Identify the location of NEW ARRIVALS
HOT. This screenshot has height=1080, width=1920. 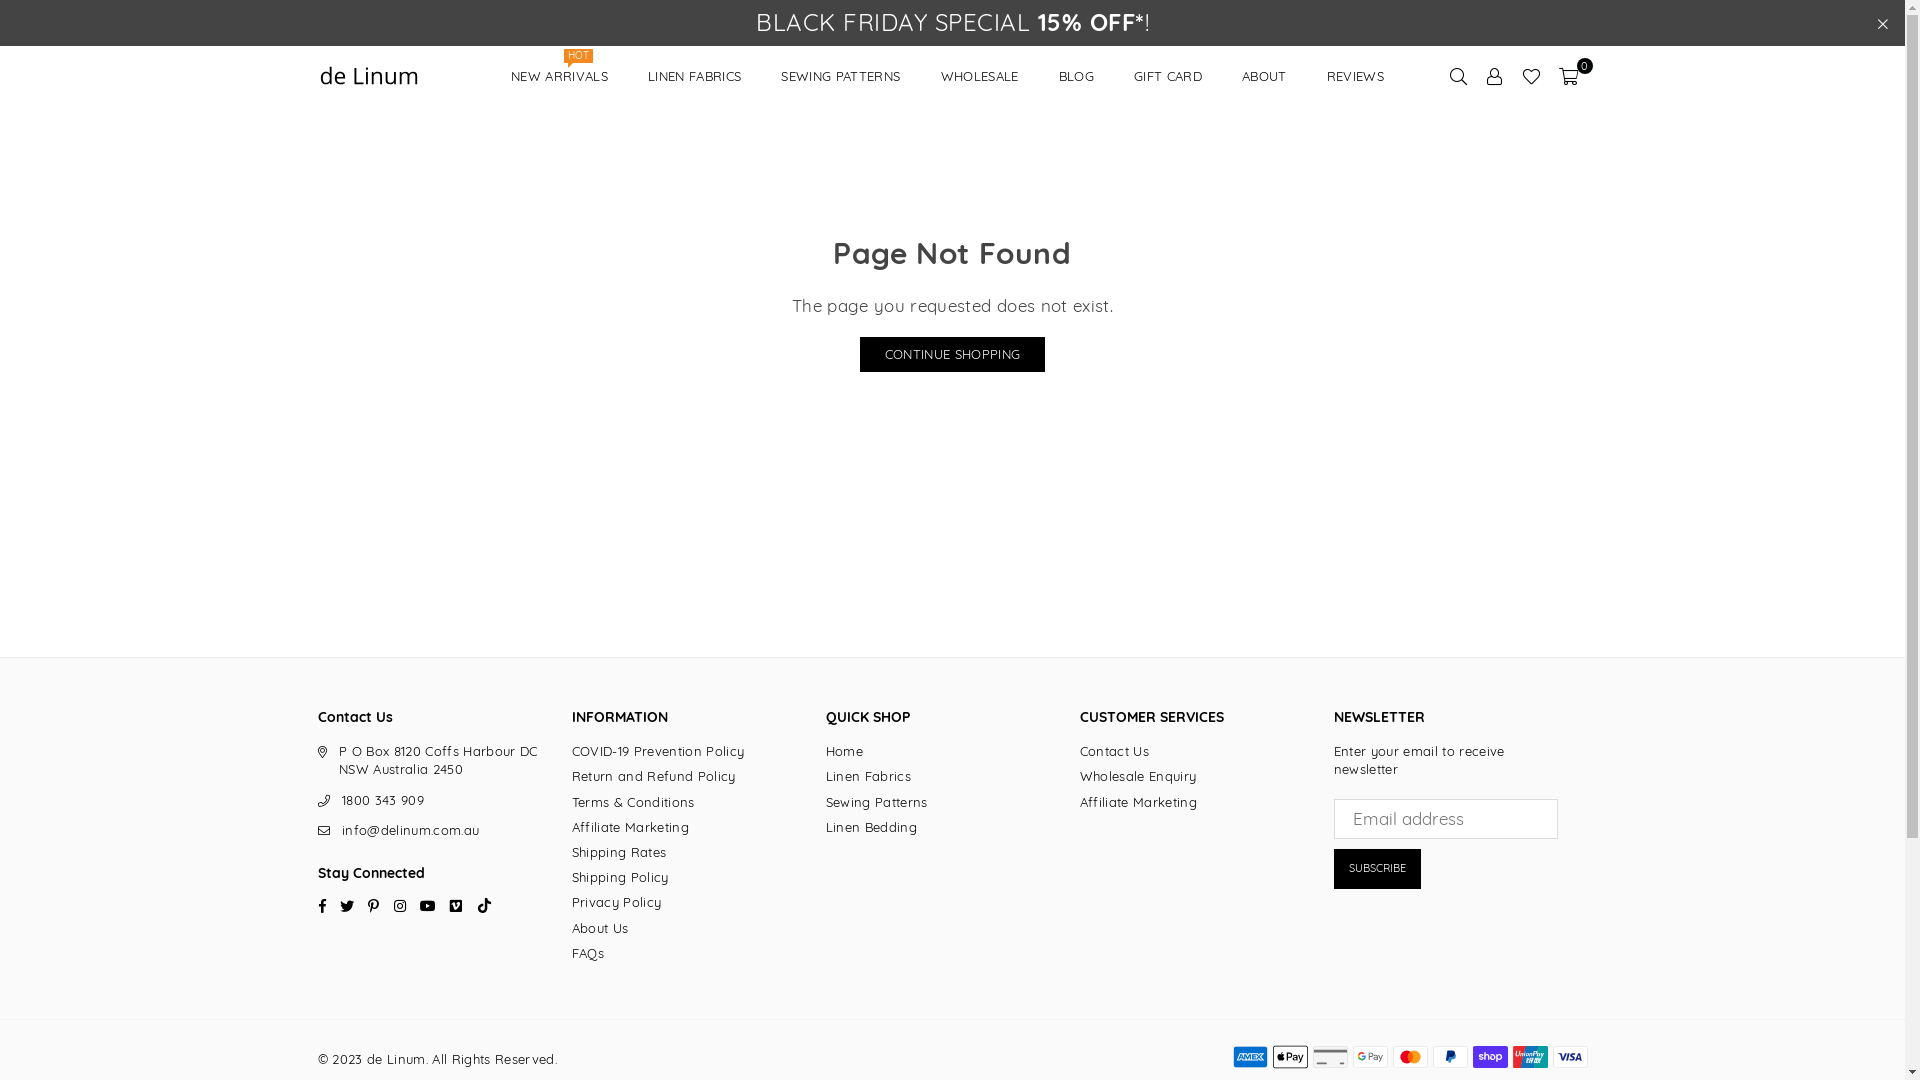
(560, 76).